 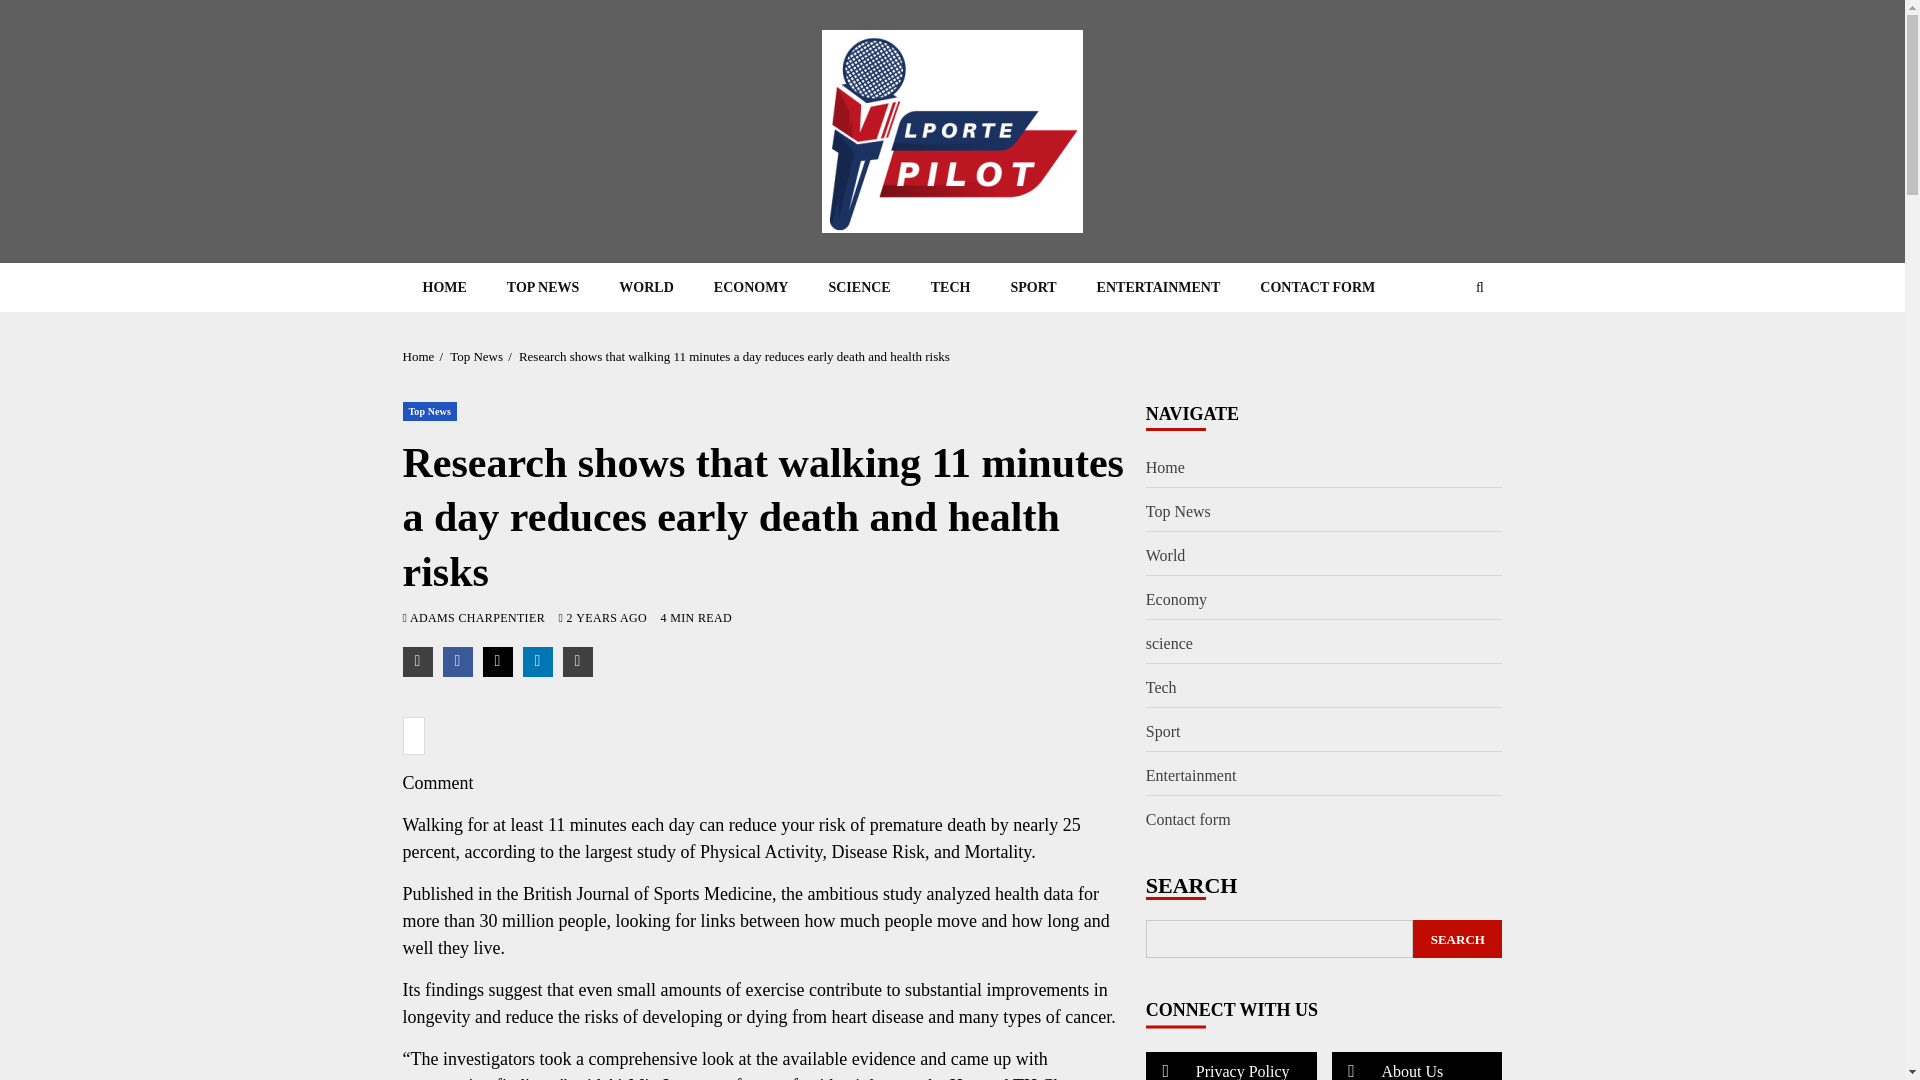 I want to click on Search, so click(x=1440, y=348).